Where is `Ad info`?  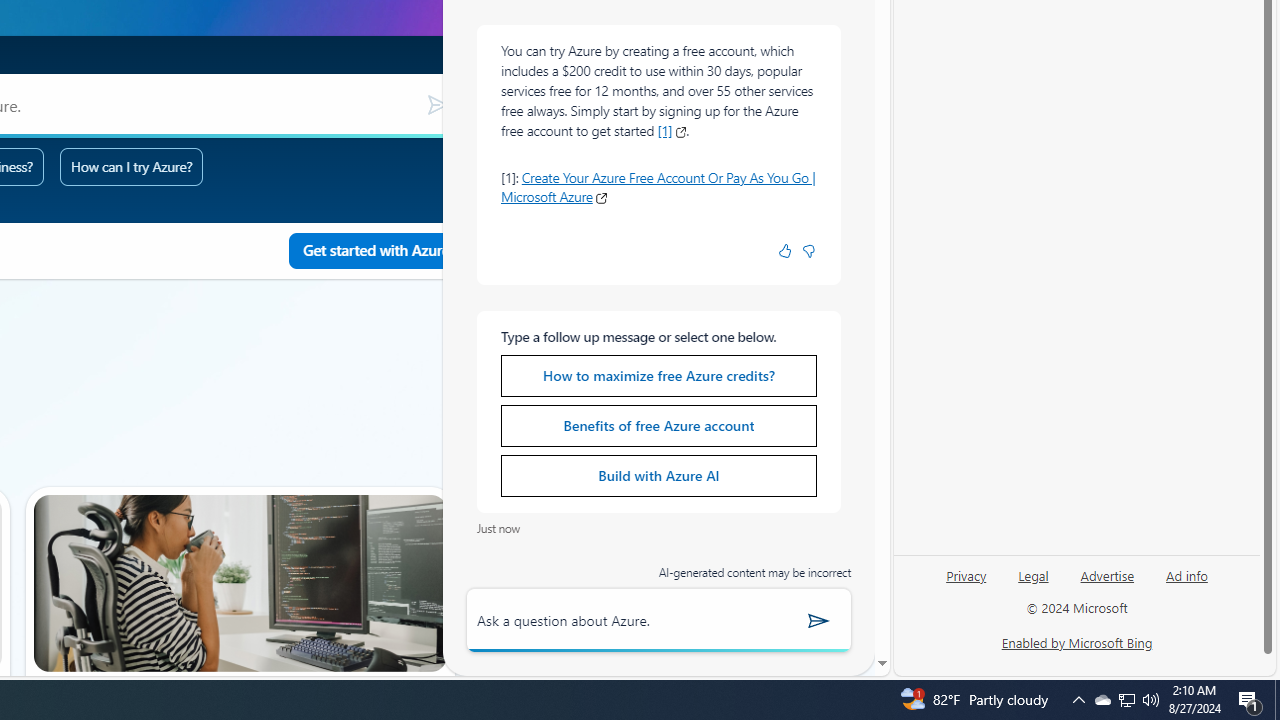
Ad info is located at coordinates (1186, 583).